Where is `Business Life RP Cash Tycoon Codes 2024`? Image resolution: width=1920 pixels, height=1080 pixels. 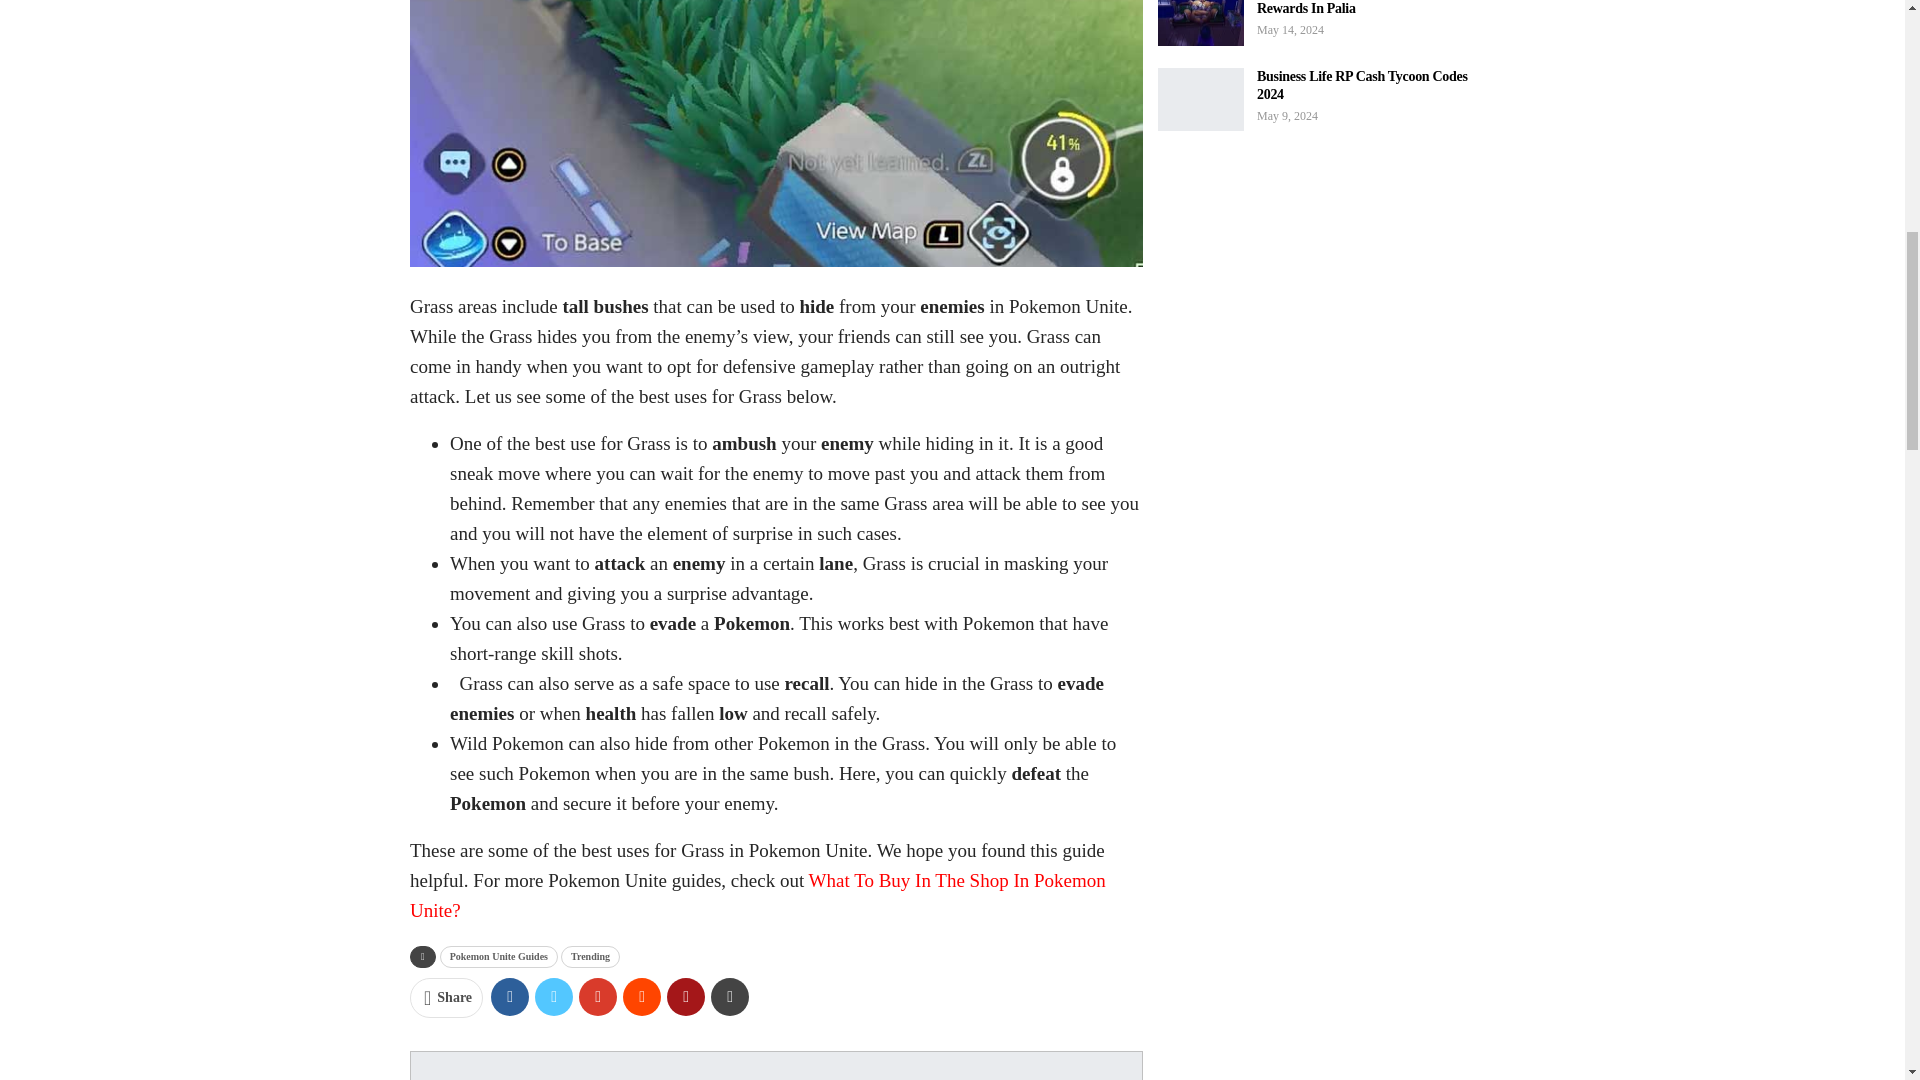 Business Life RP Cash Tycoon Codes 2024 is located at coordinates (1200, 100).